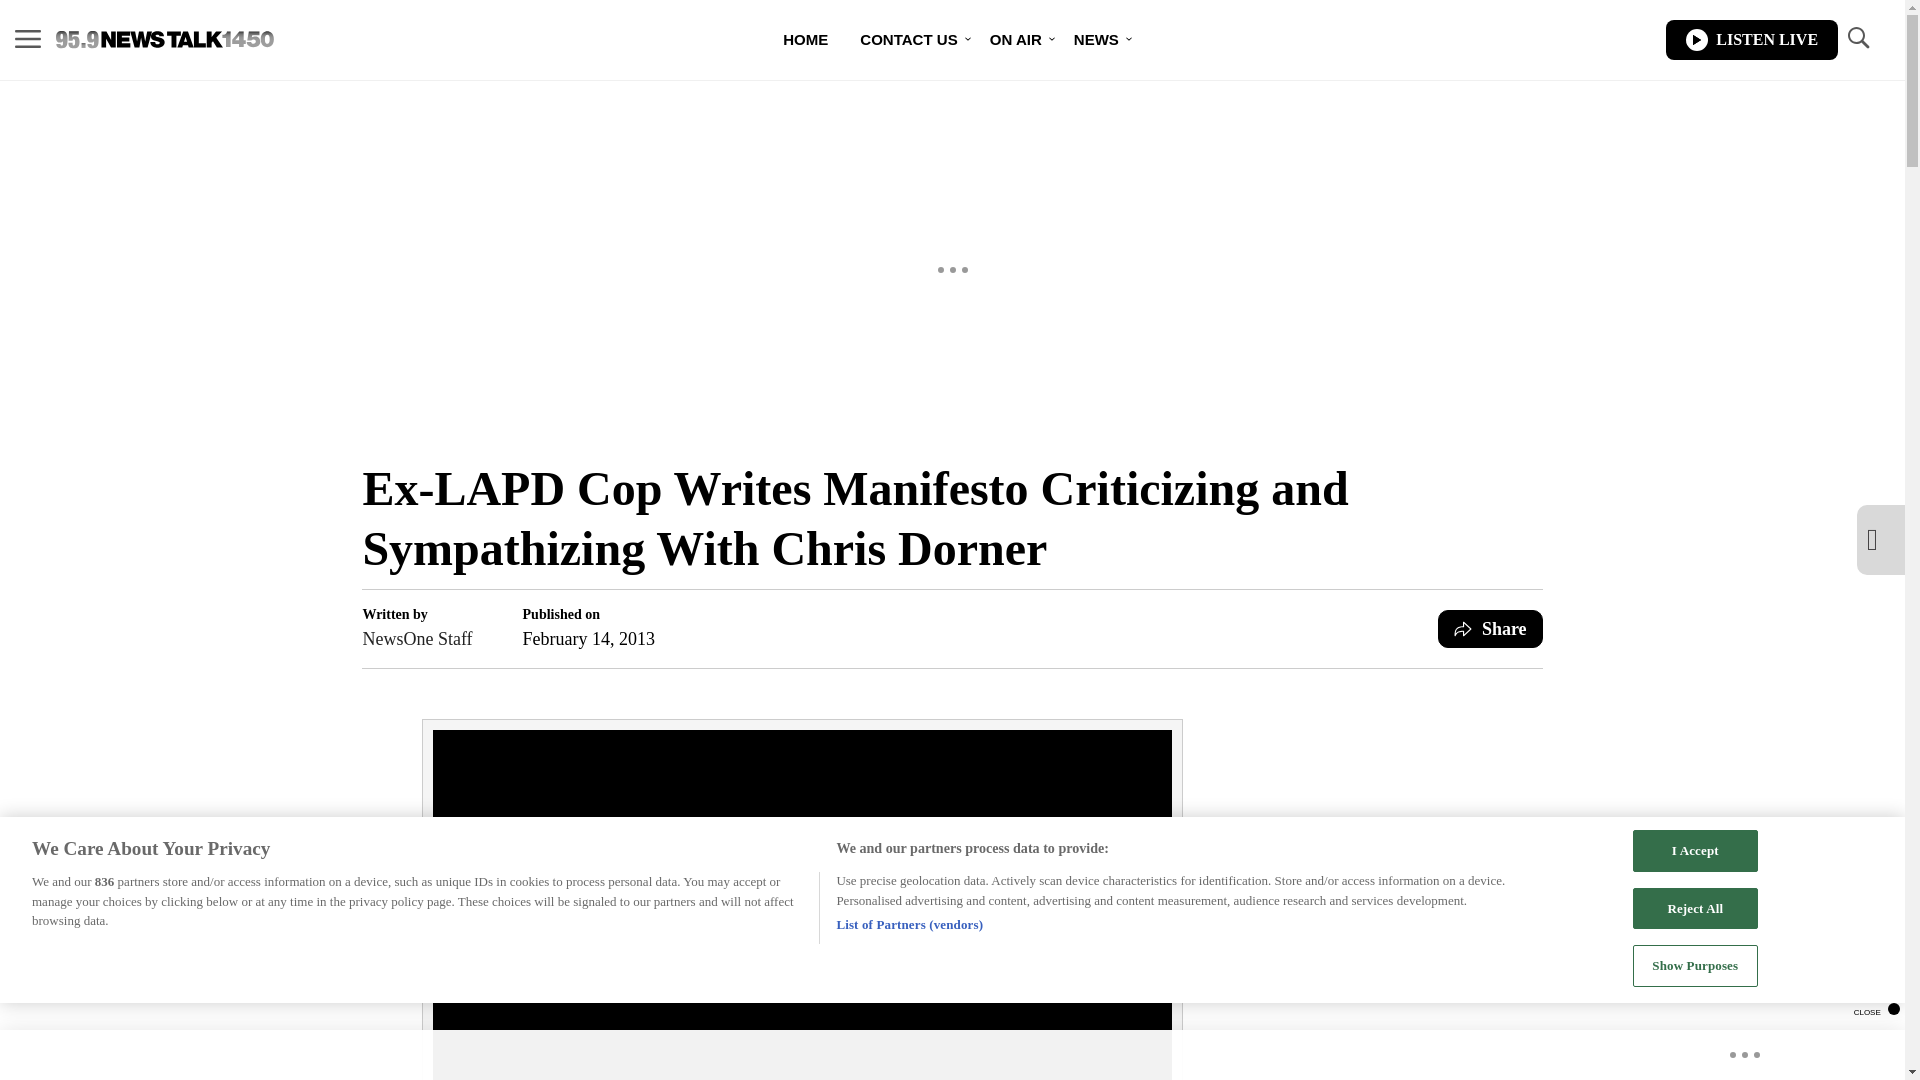 This screenshot has height=1080, width=1920. What do you see at coordinates (1857, 40) in the screenshot?
I see `TOGGLE SEARCH` at bounding box center [1857, 40].